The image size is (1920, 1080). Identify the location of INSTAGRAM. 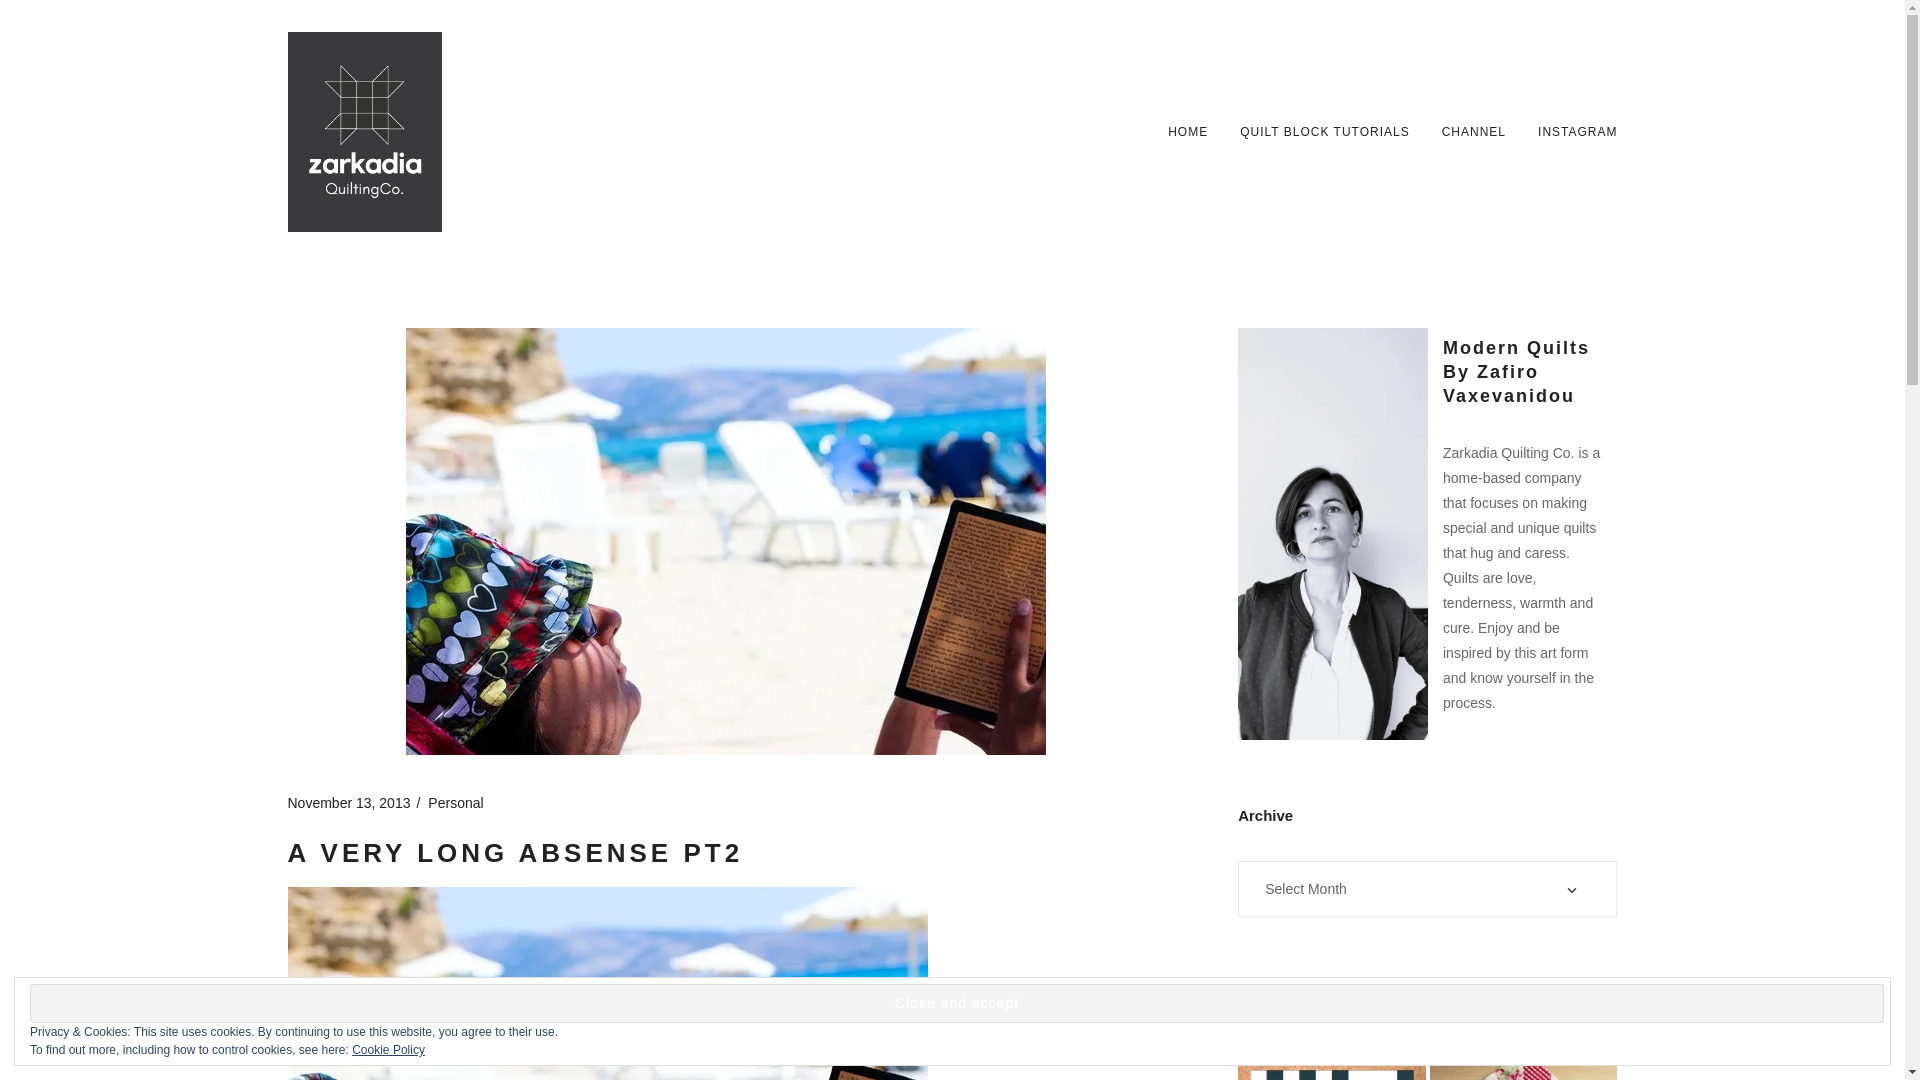
(1576, 132).